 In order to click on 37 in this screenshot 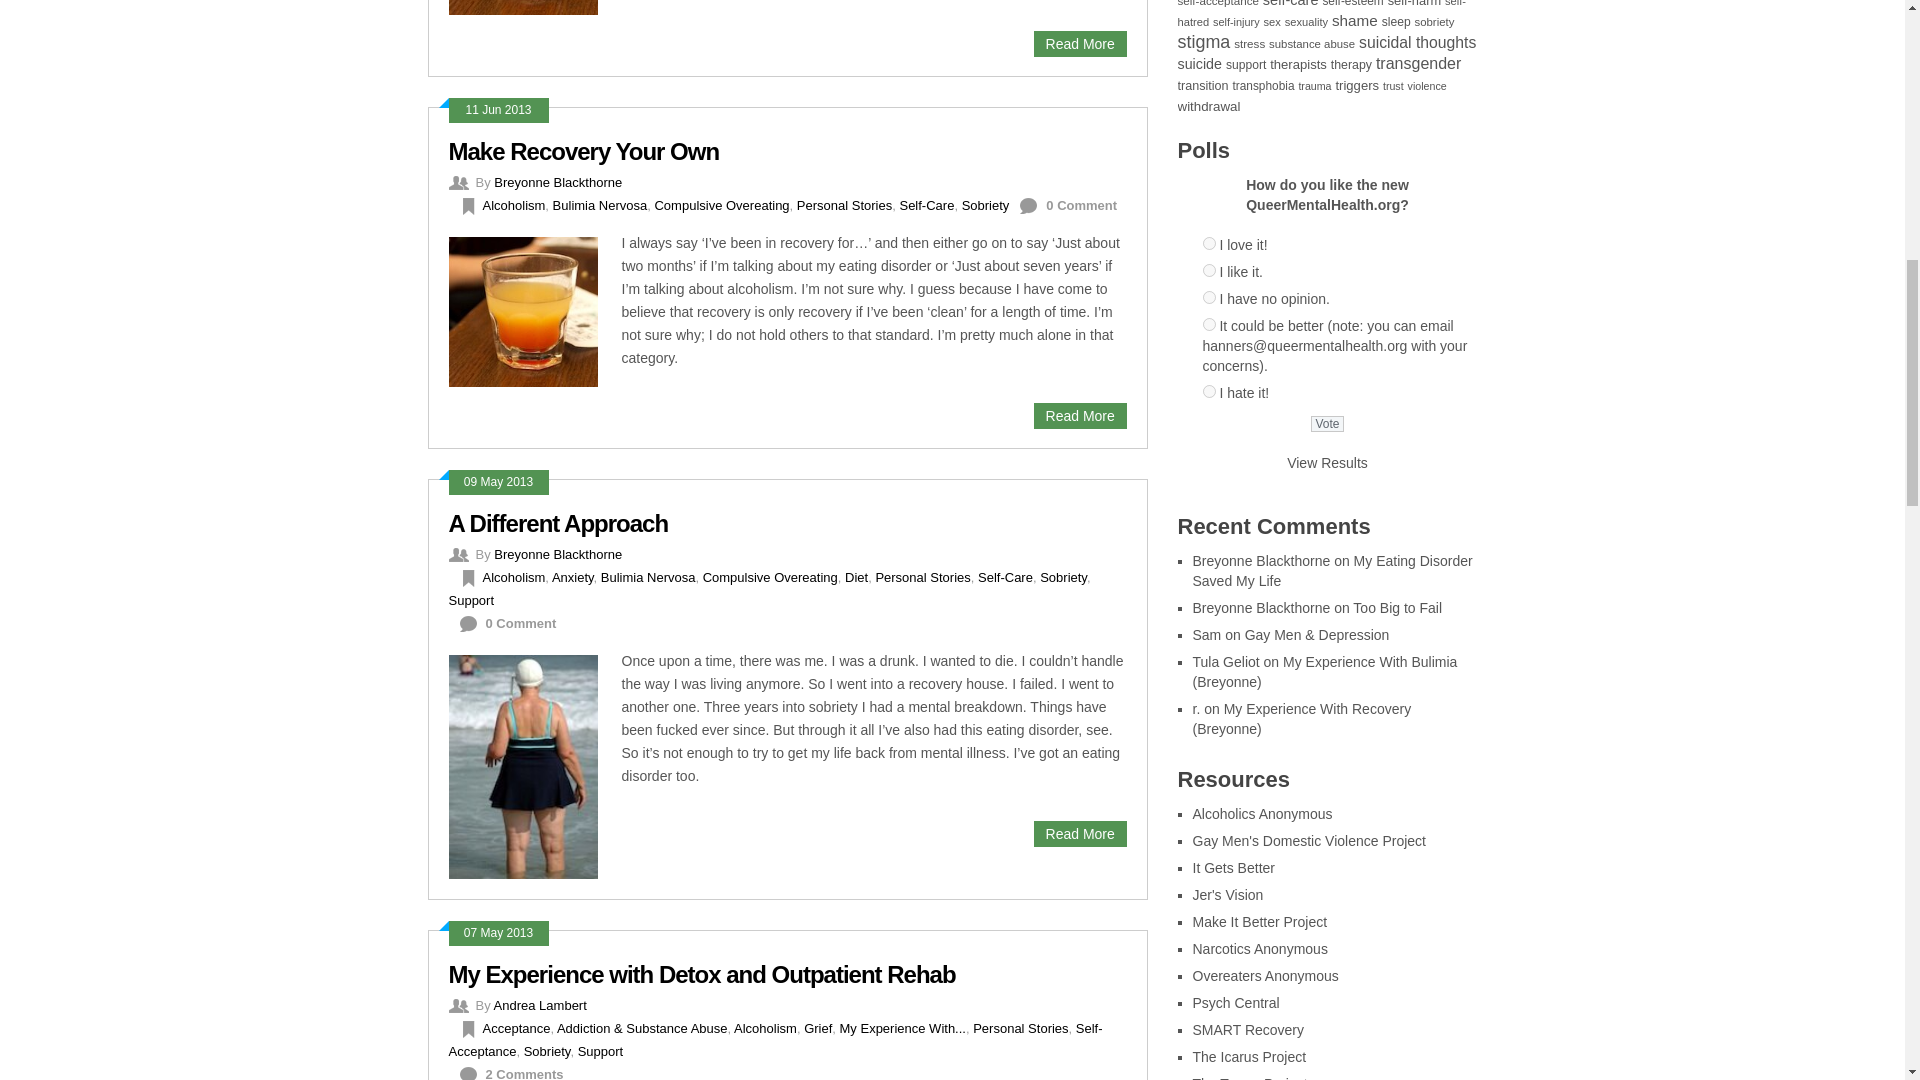, I will do `click(1208, 324)`.